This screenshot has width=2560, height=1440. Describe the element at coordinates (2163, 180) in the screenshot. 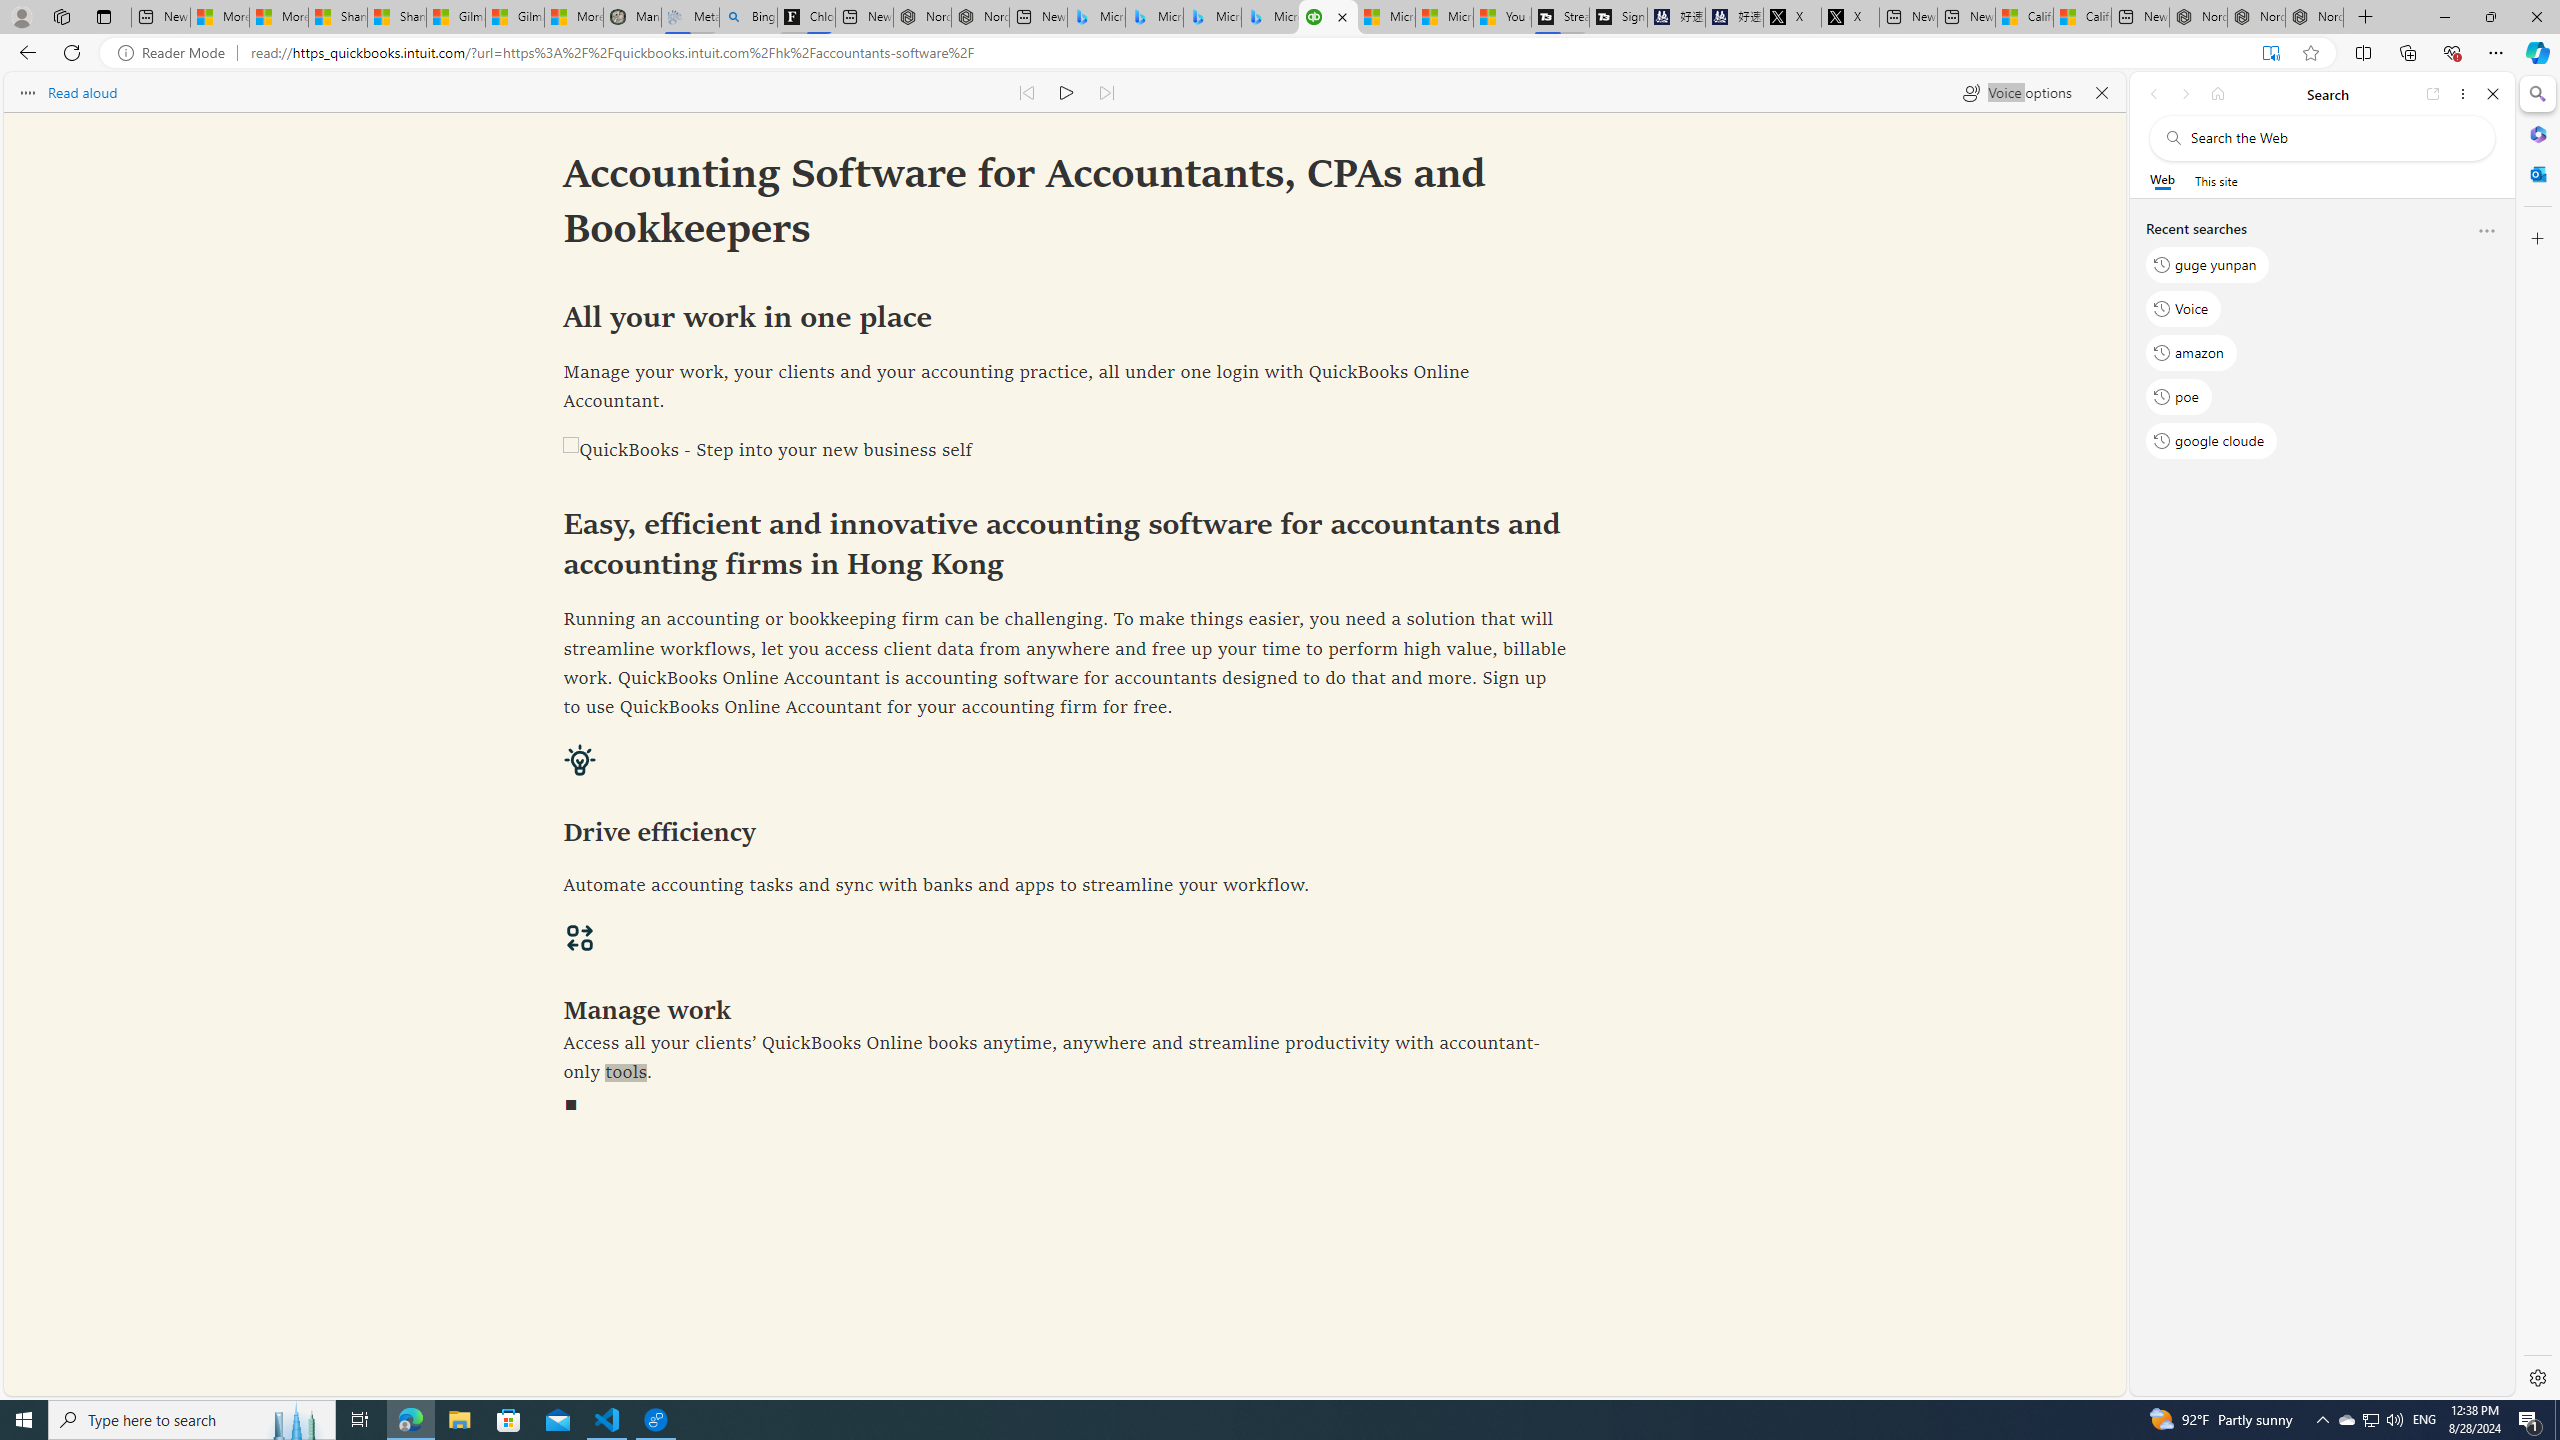

I see `Web scope` at that location.